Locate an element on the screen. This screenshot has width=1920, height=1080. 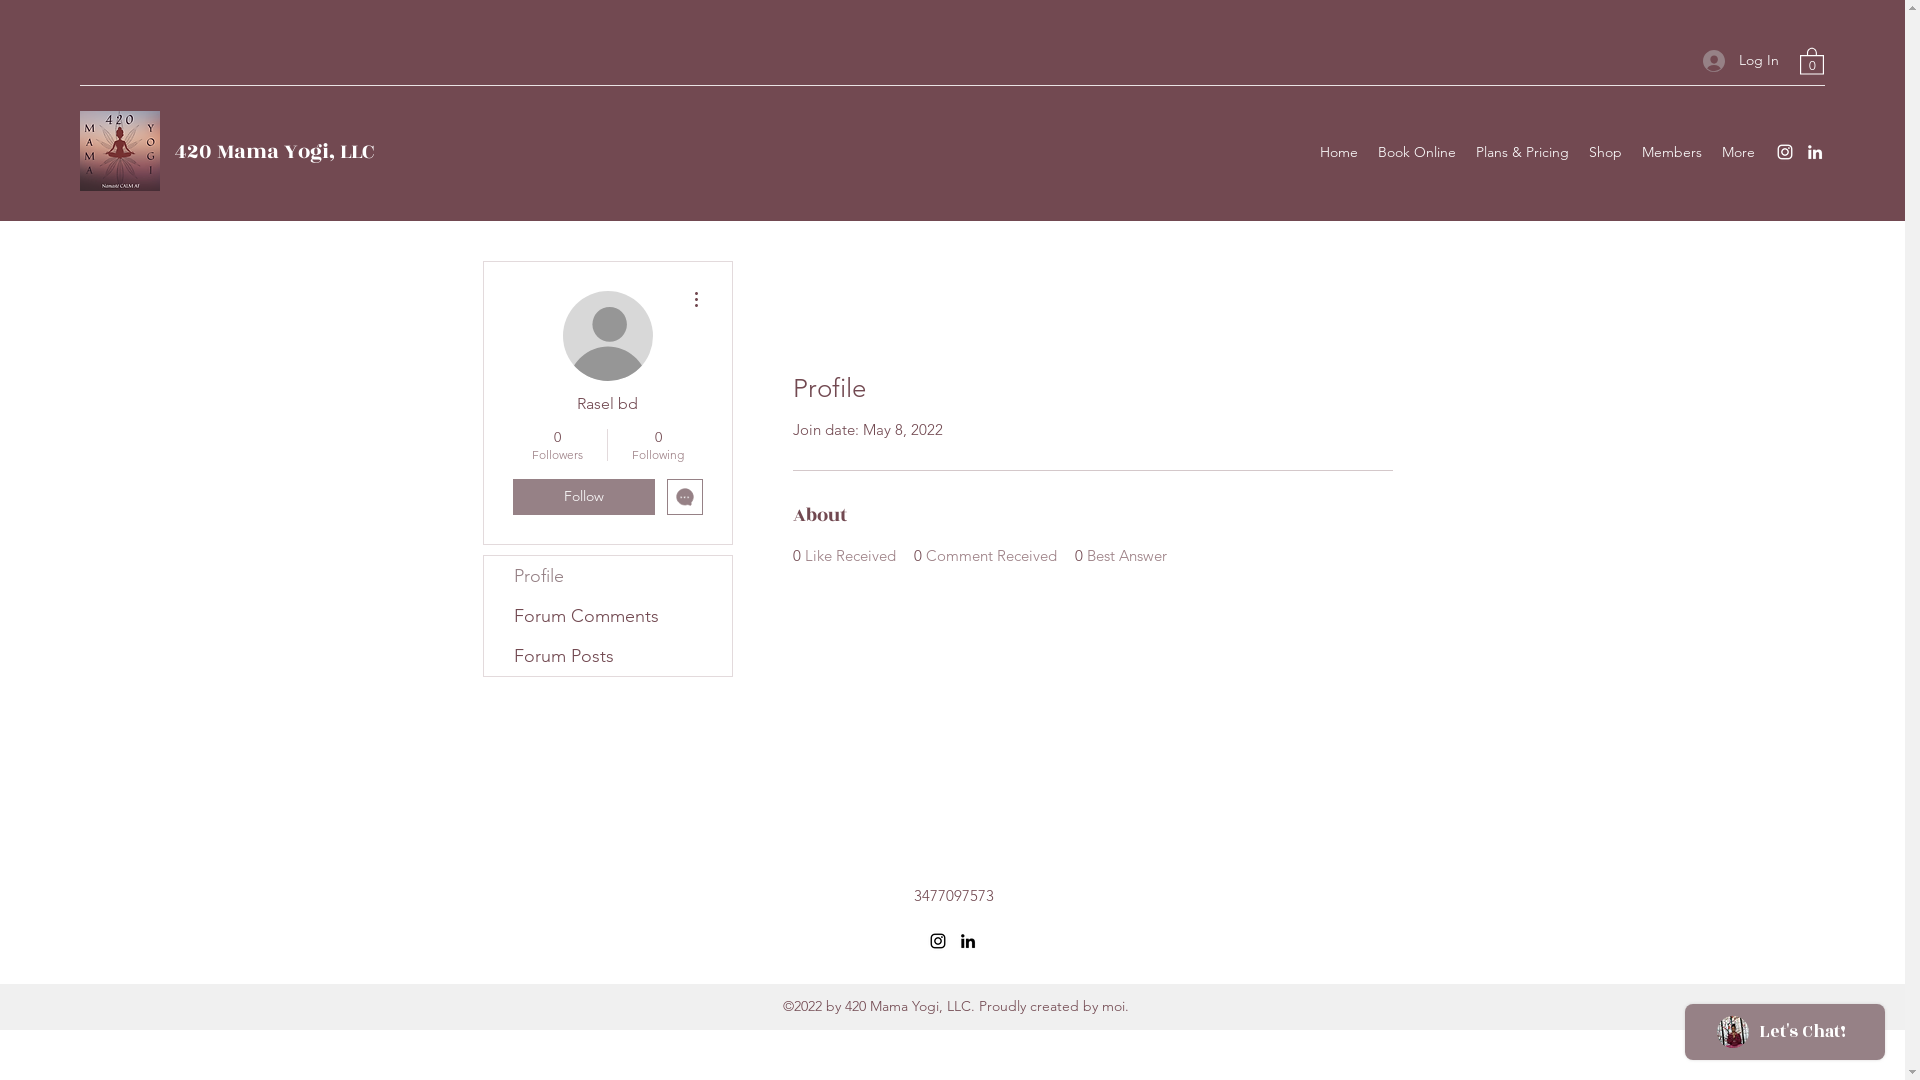
Members is located at coordinates (1672, 152).